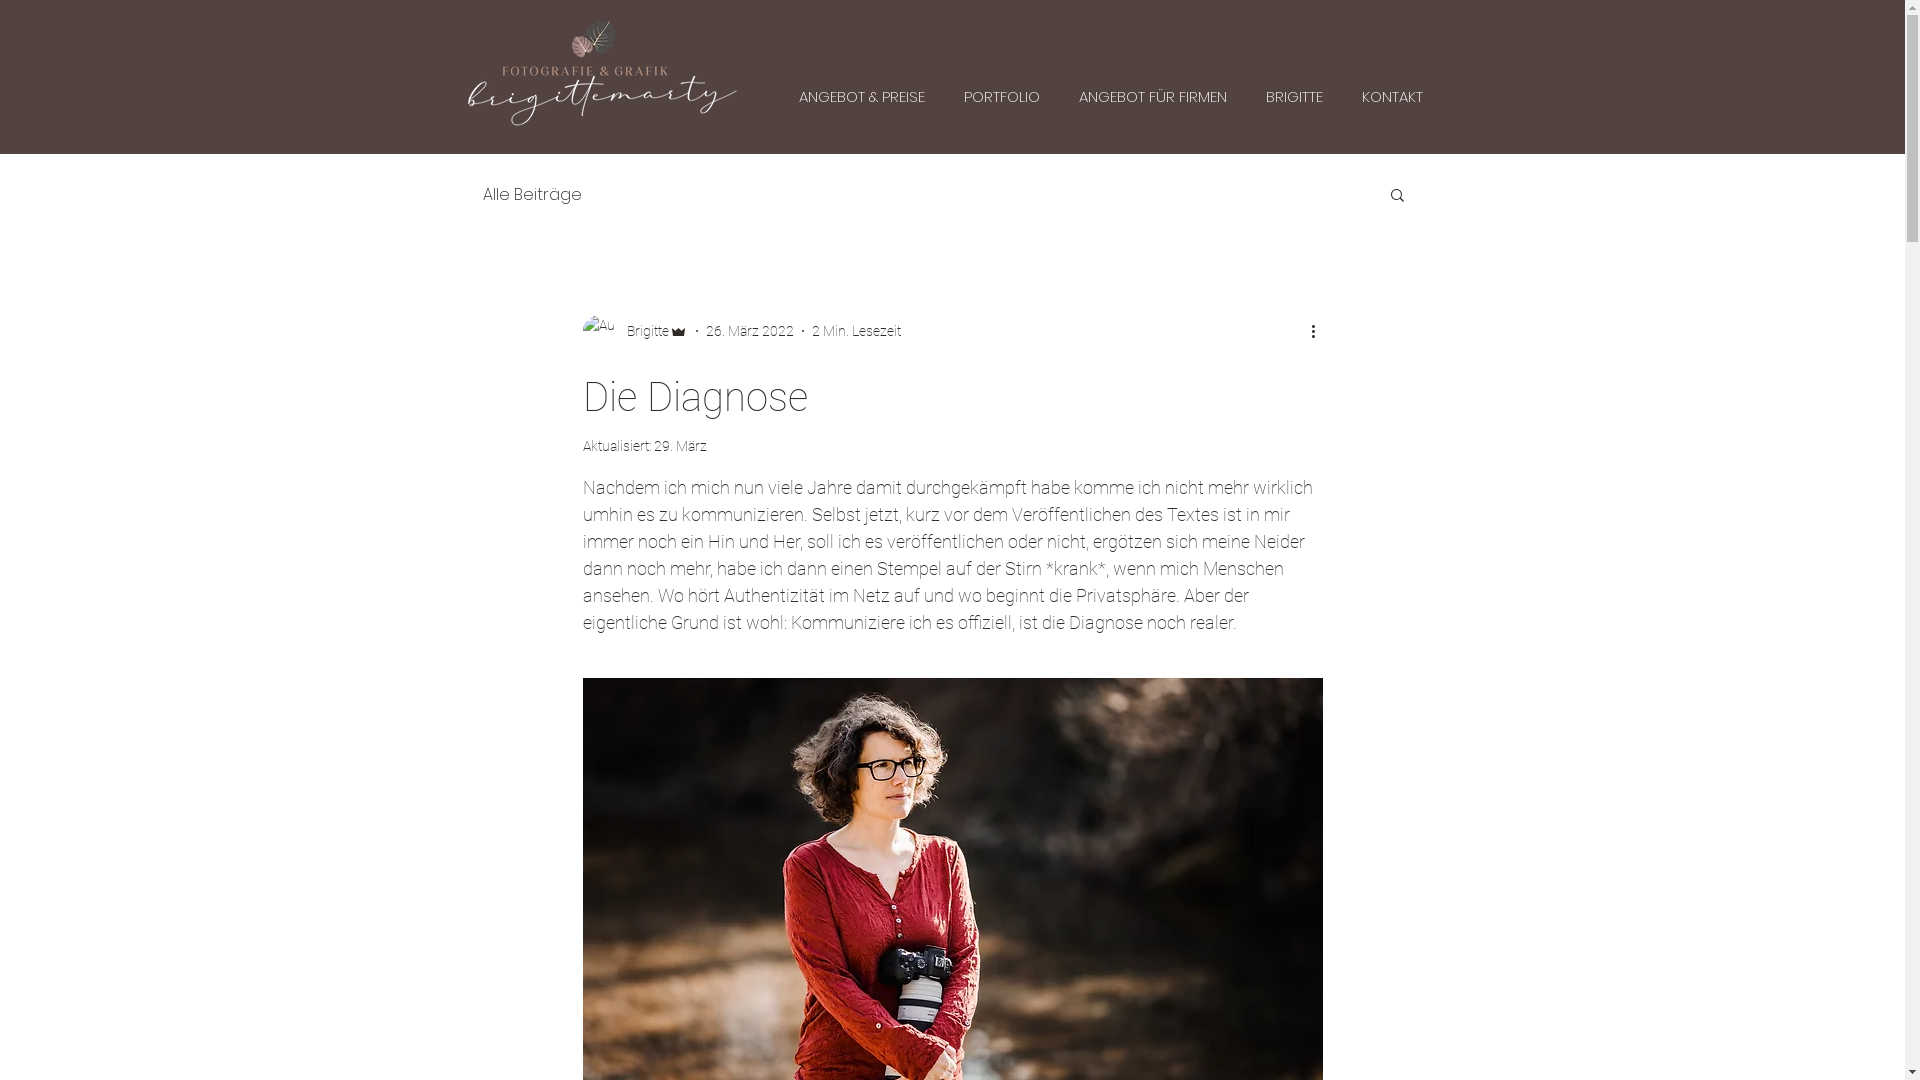 The image size is (1920, 1080). I want to click on KONTAKT, so click(1392, 96).